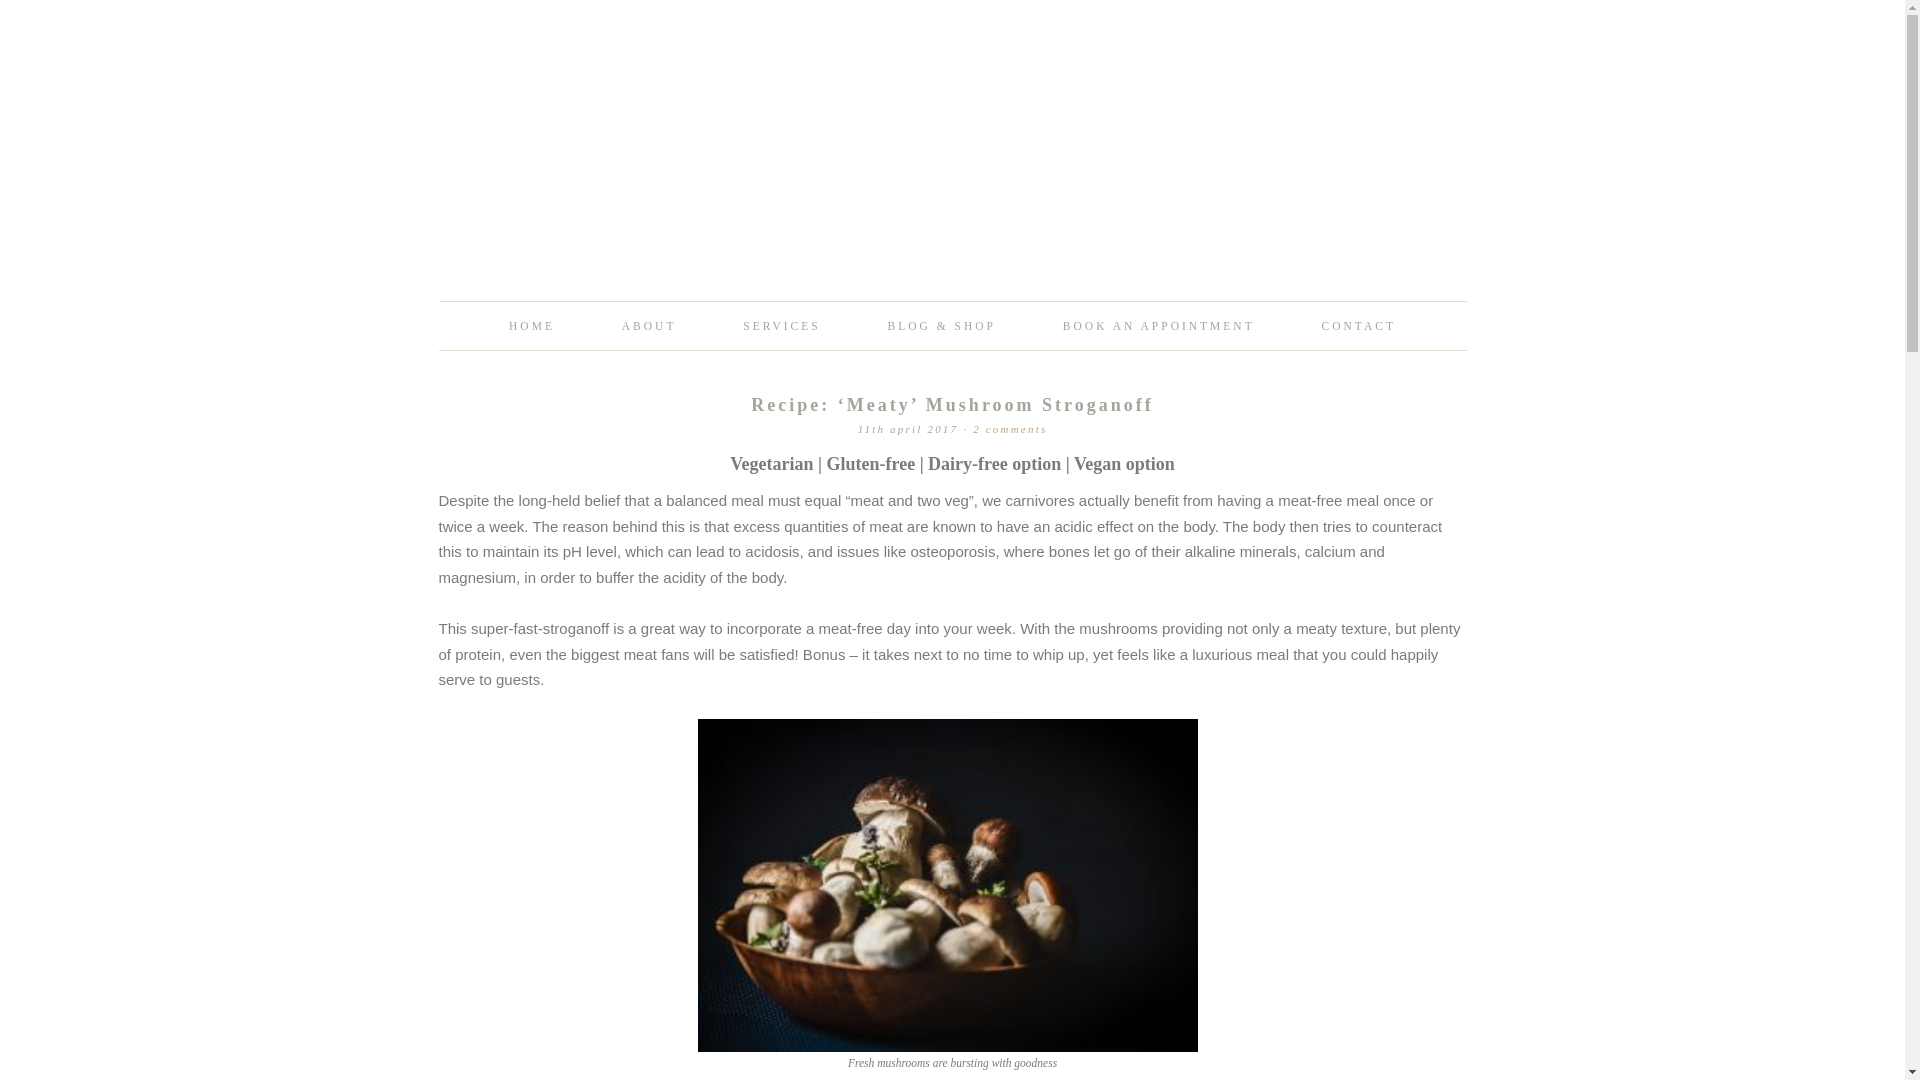  What do you see at coordinates (948, 884) in the screenshot?
I see `mushroom recipe` at bounding box center [948, 884].